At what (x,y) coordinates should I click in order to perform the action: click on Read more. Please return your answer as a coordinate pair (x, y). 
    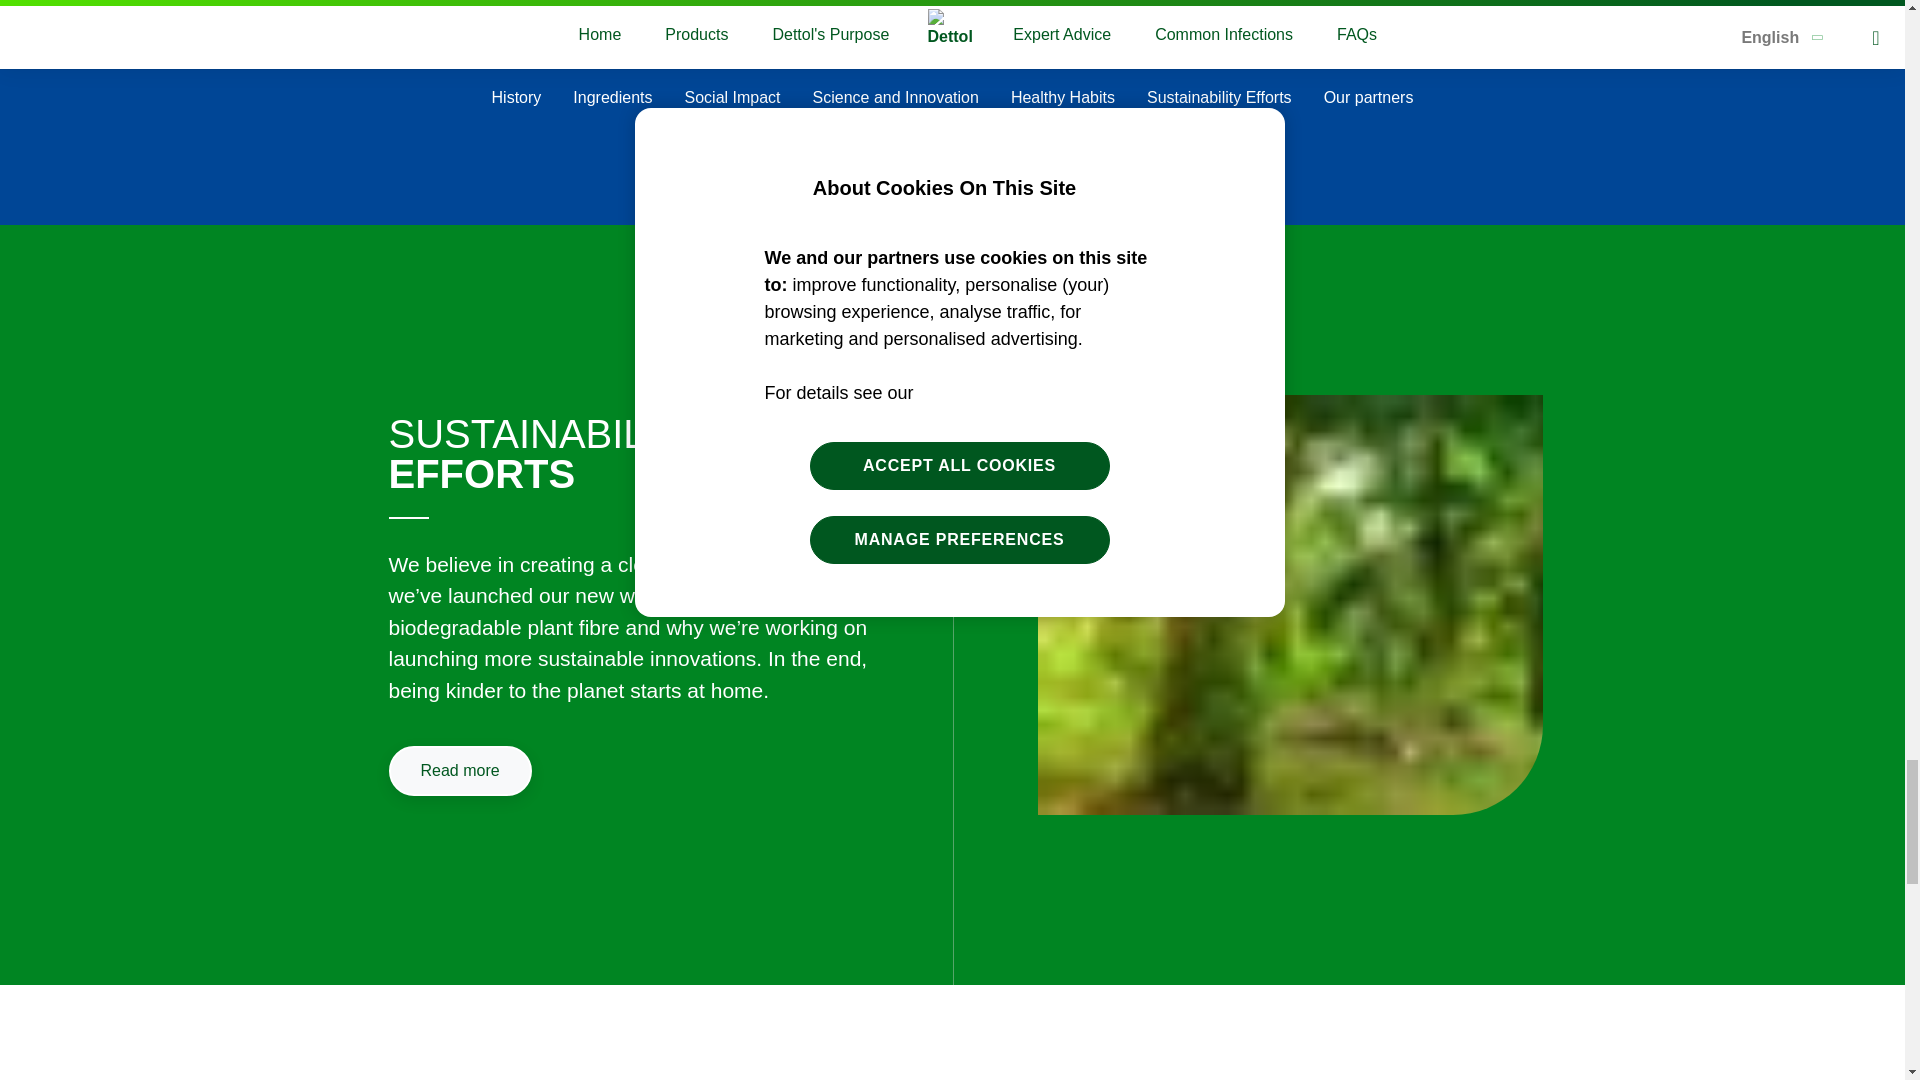
    Looking at the image, I should click on (1099, 10).